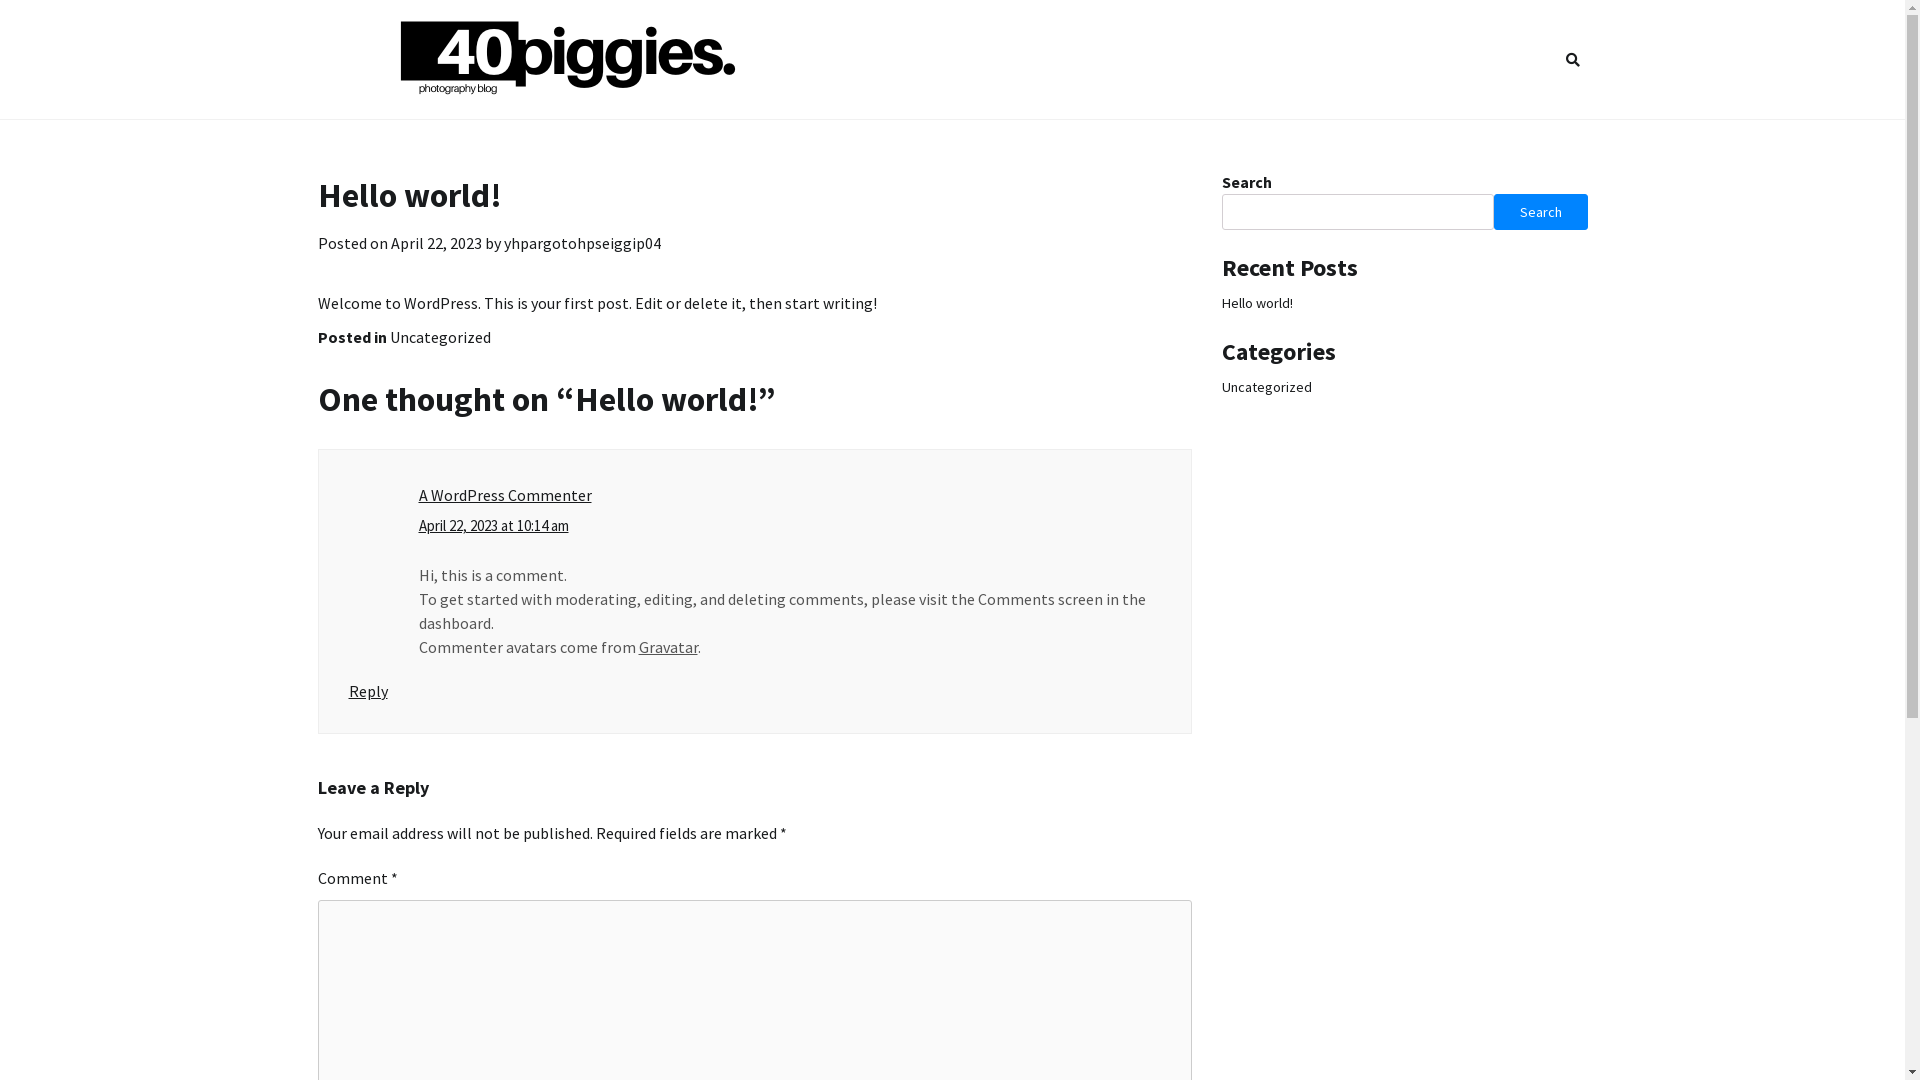  What do you see at coordinates (368, 691) in the screenshot?
I see `Reply` at bounding box center [368, 691].